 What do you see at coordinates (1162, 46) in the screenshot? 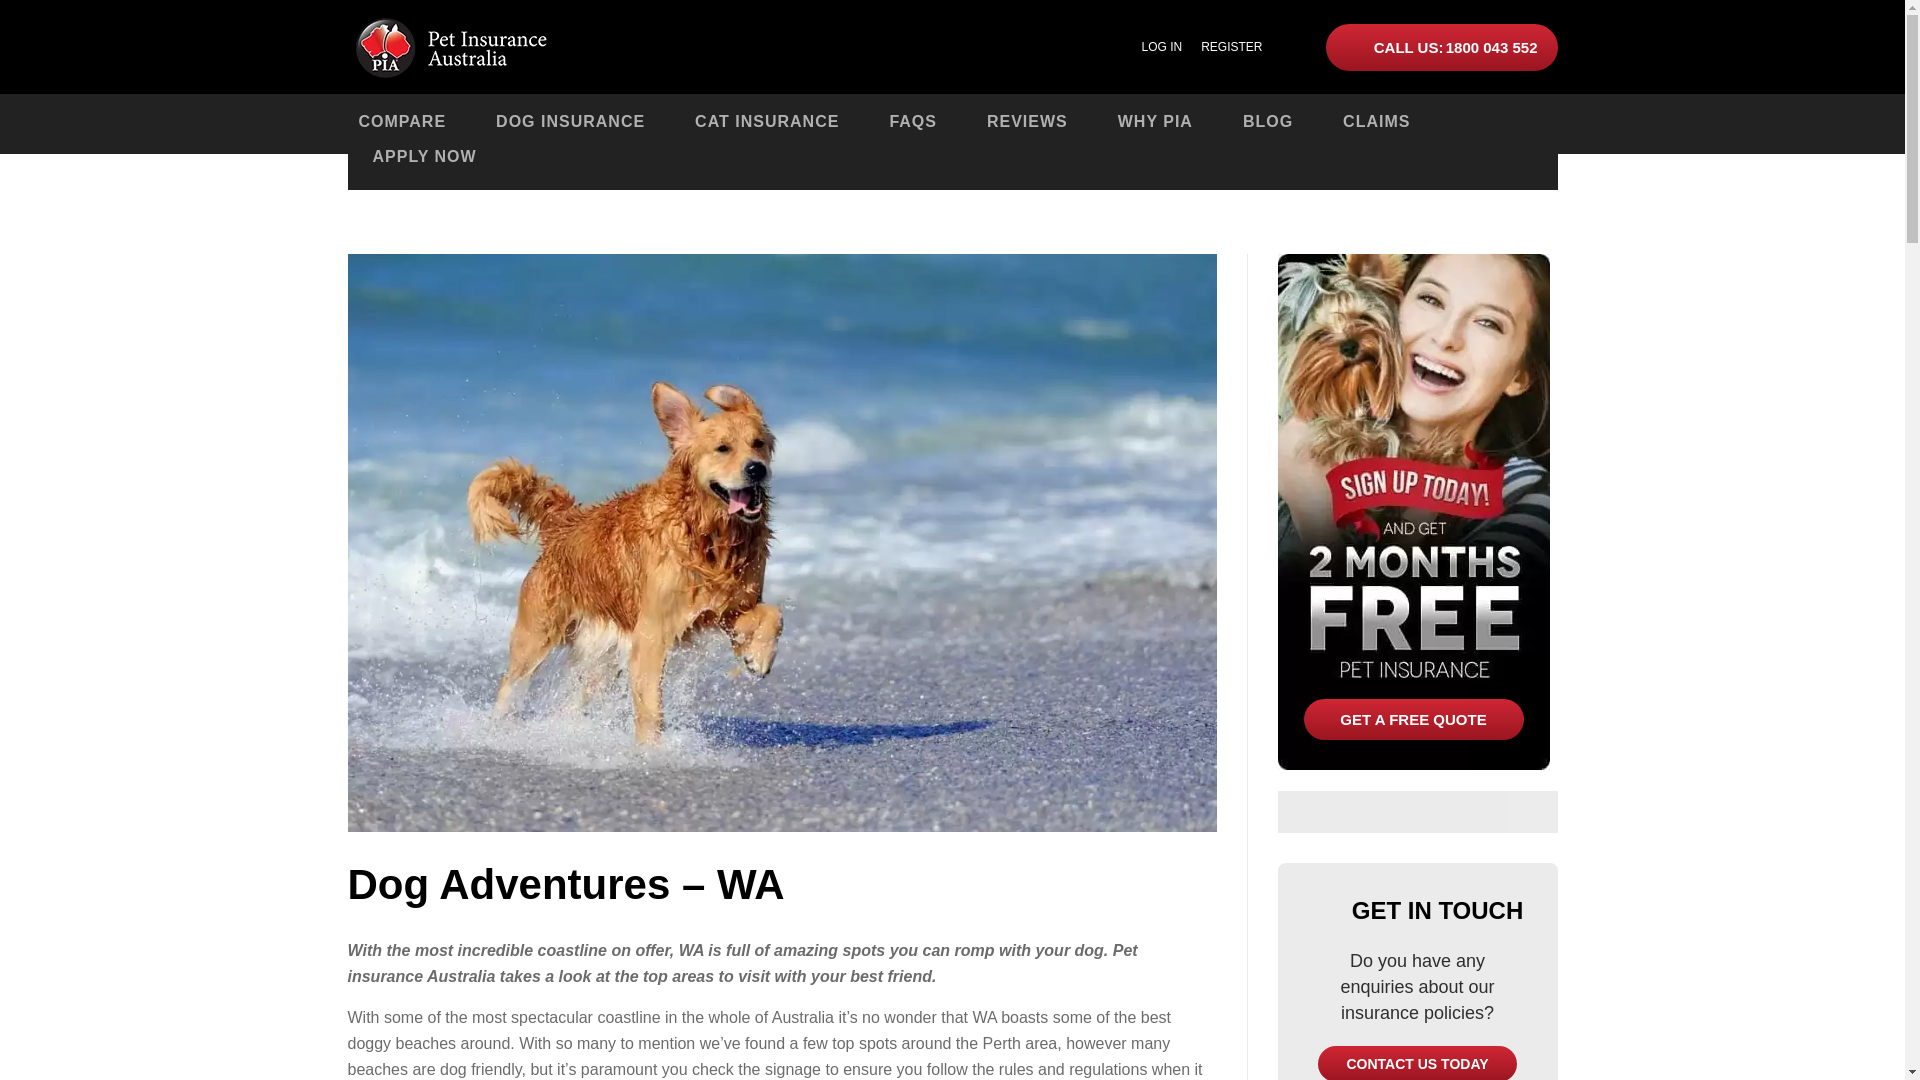
I see `LOG IN` at bounding box center [1162, 46].